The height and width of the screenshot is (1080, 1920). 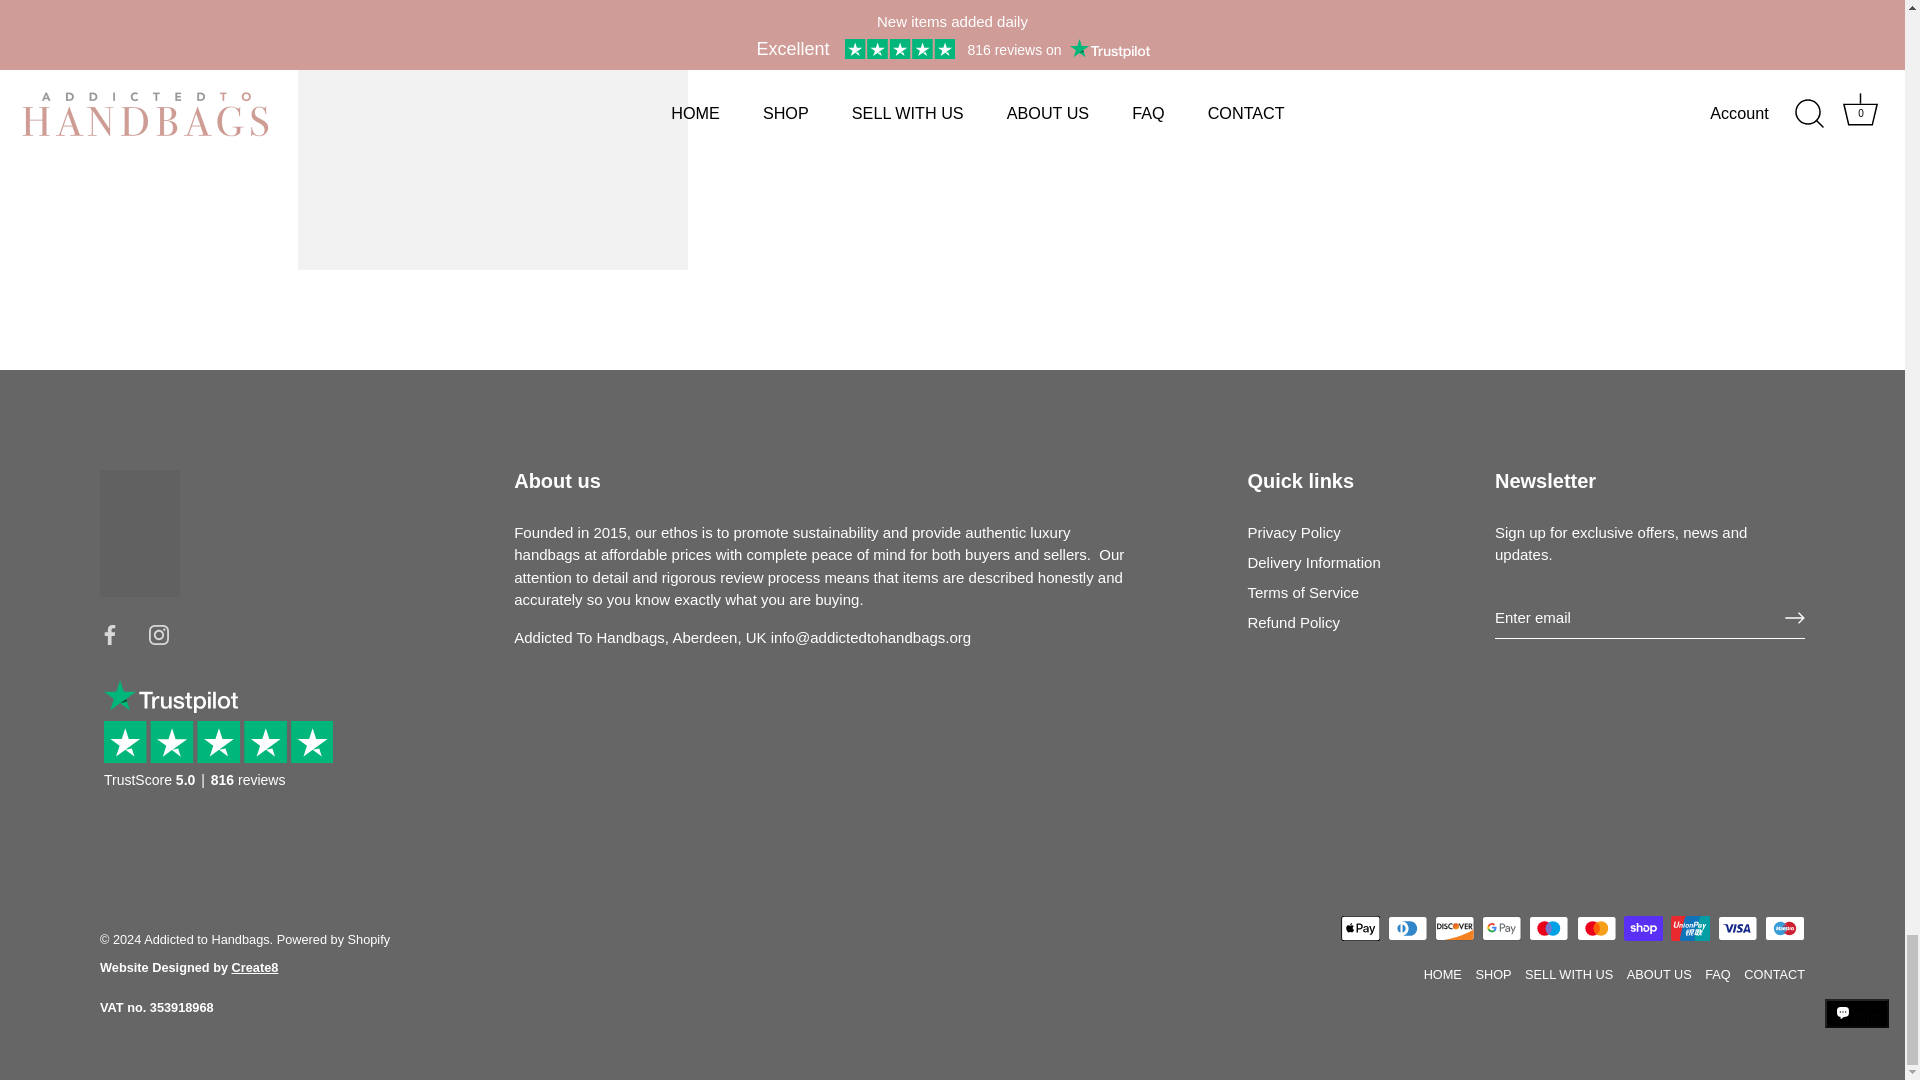 What do you see at coordinates (1595, 928) in the screenshot?
I see `Mastercard` at bounding box center [1595, 928].